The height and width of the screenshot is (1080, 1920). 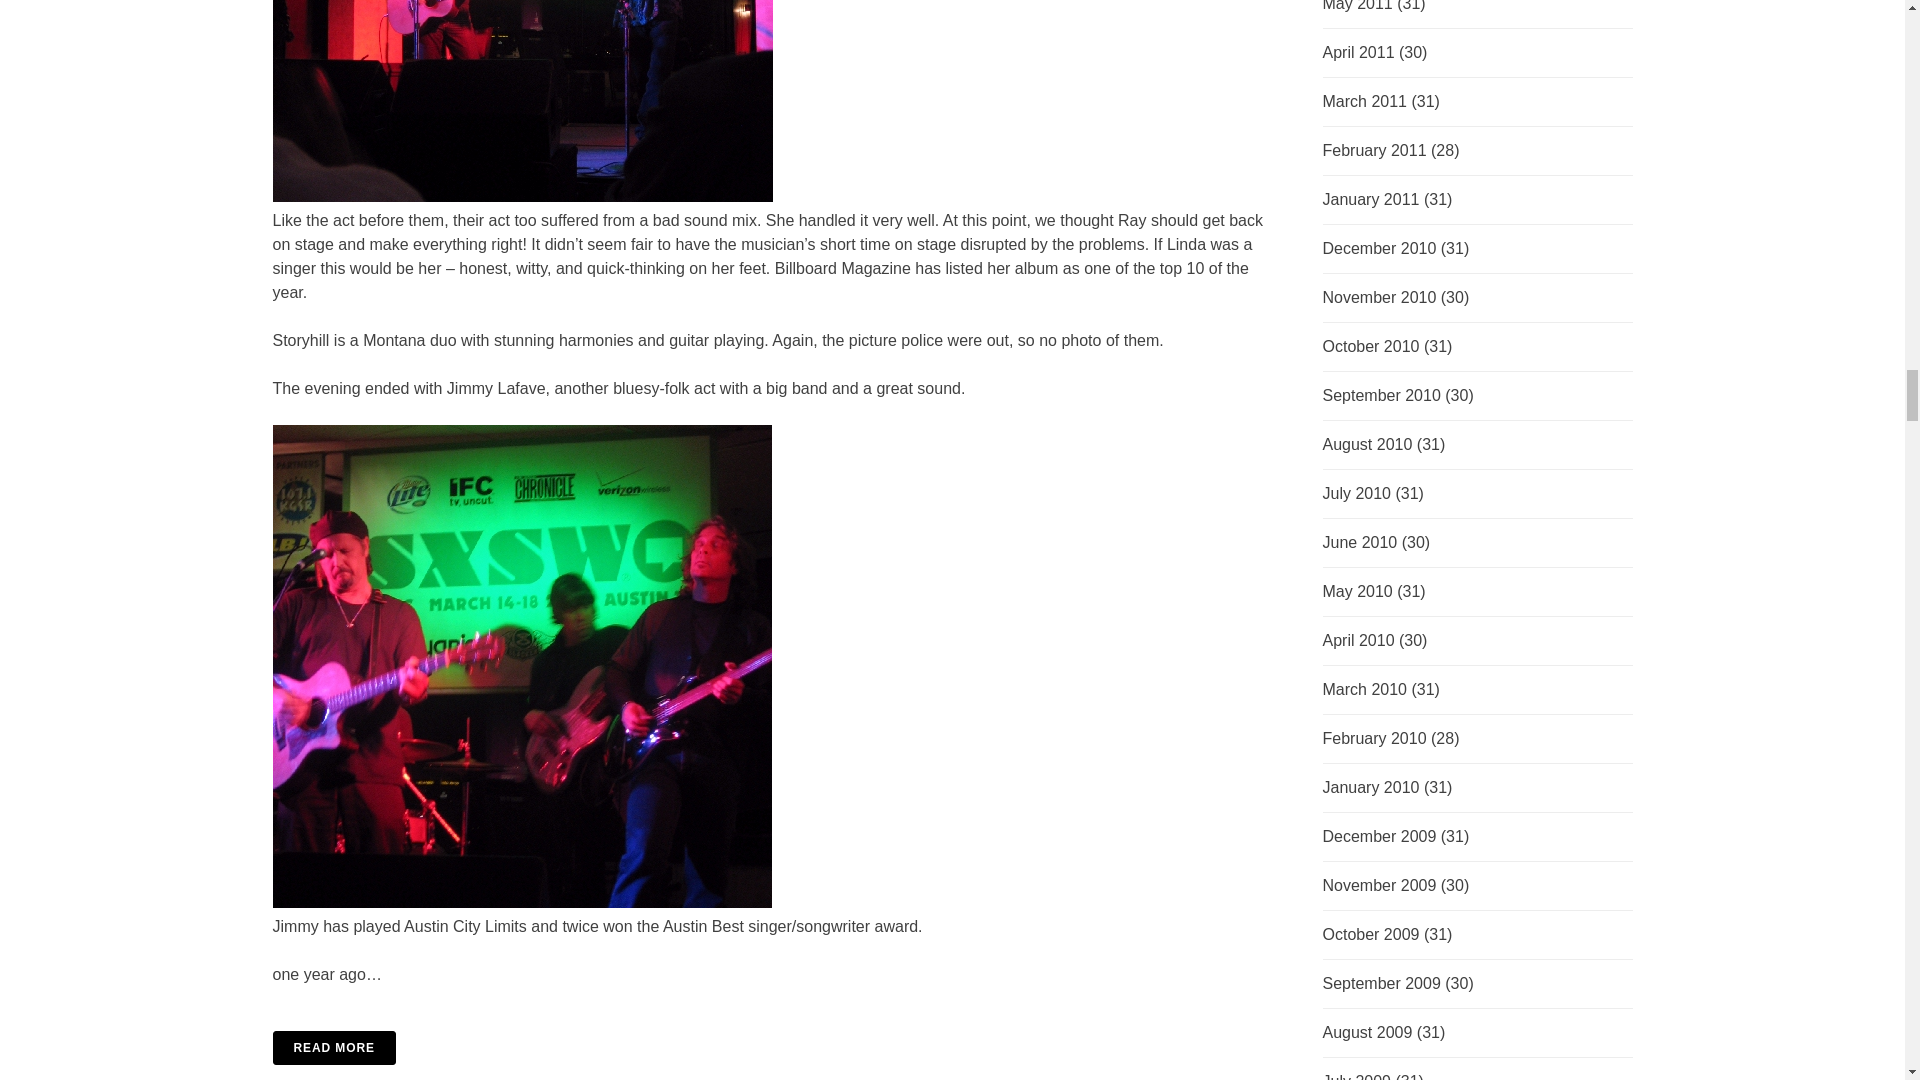 What do you see at coordinates (334, 1046) in the screenshot?
I see `READ MORE` at bounding box center [334, 1046].